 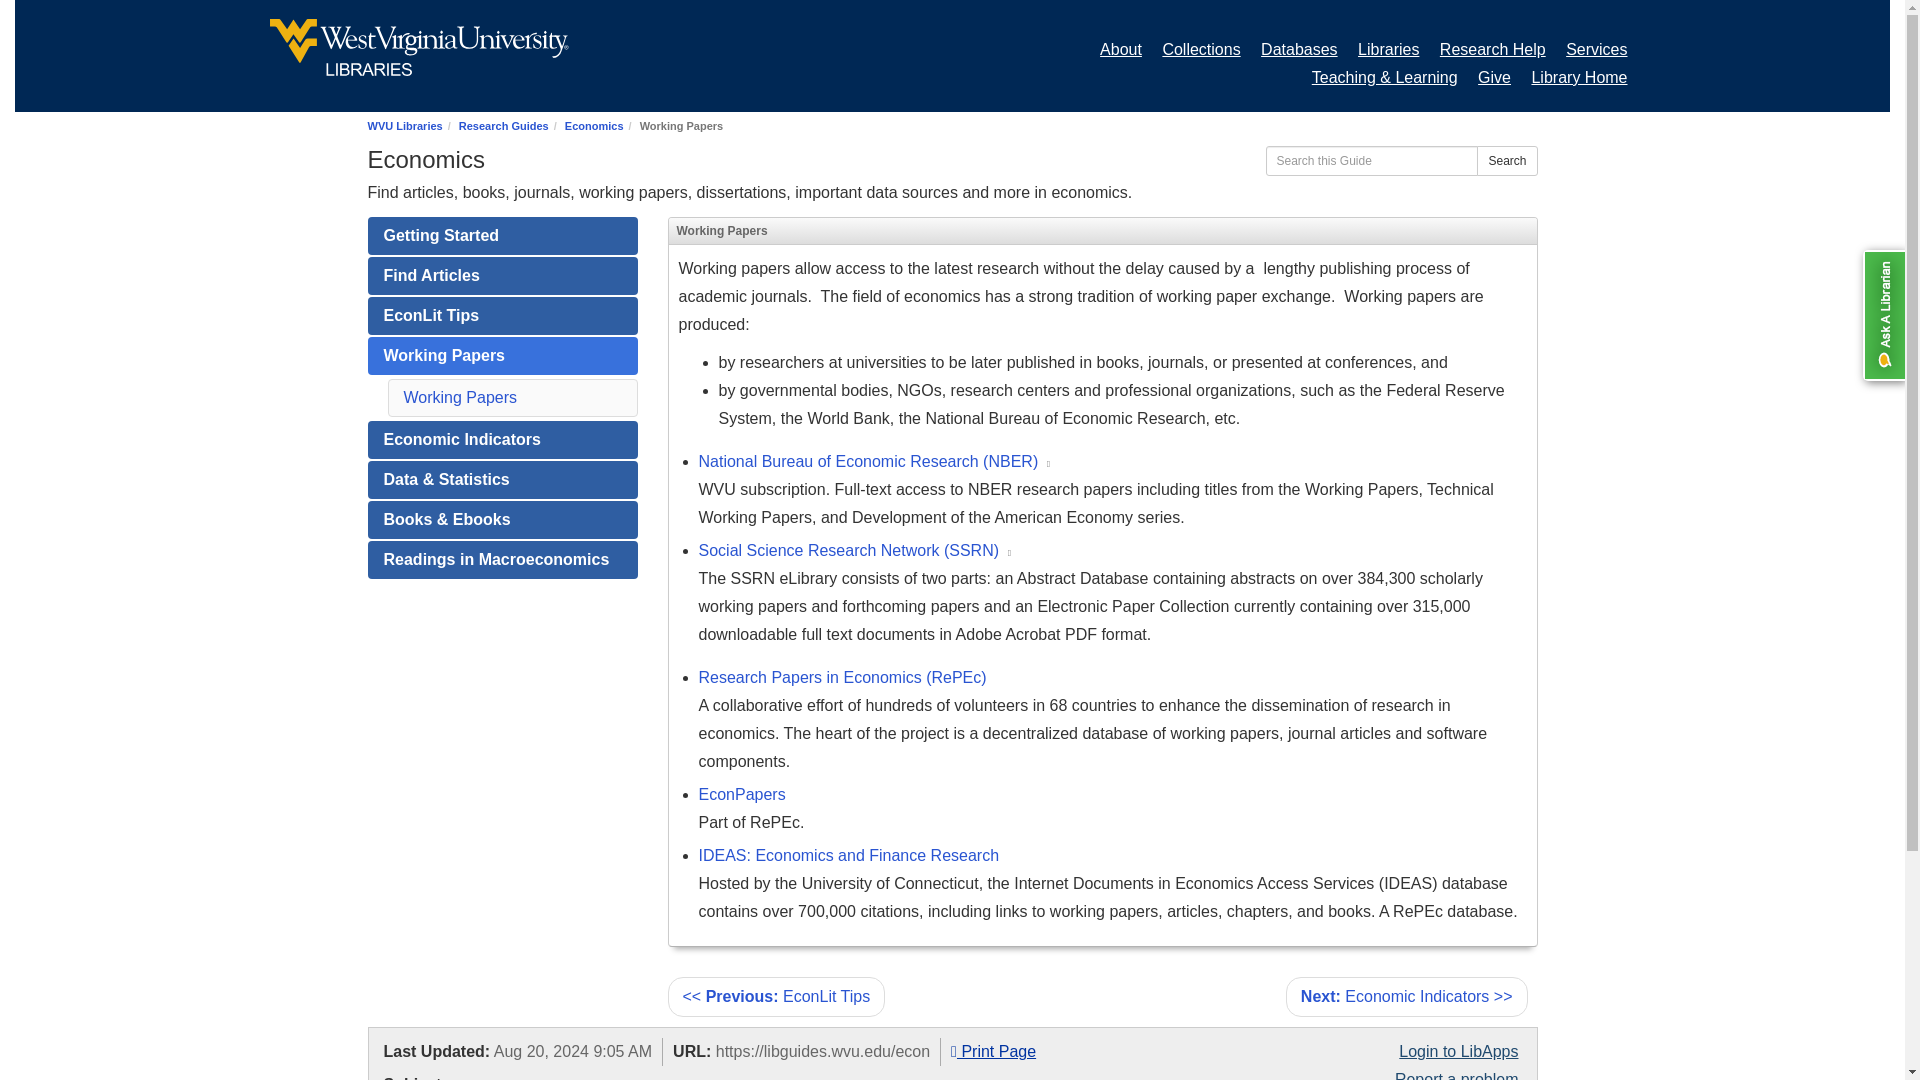 What do you see at coordinates (1300, 50) in the screenshot?
I see `Databases` at bounding box center [1300, 50].